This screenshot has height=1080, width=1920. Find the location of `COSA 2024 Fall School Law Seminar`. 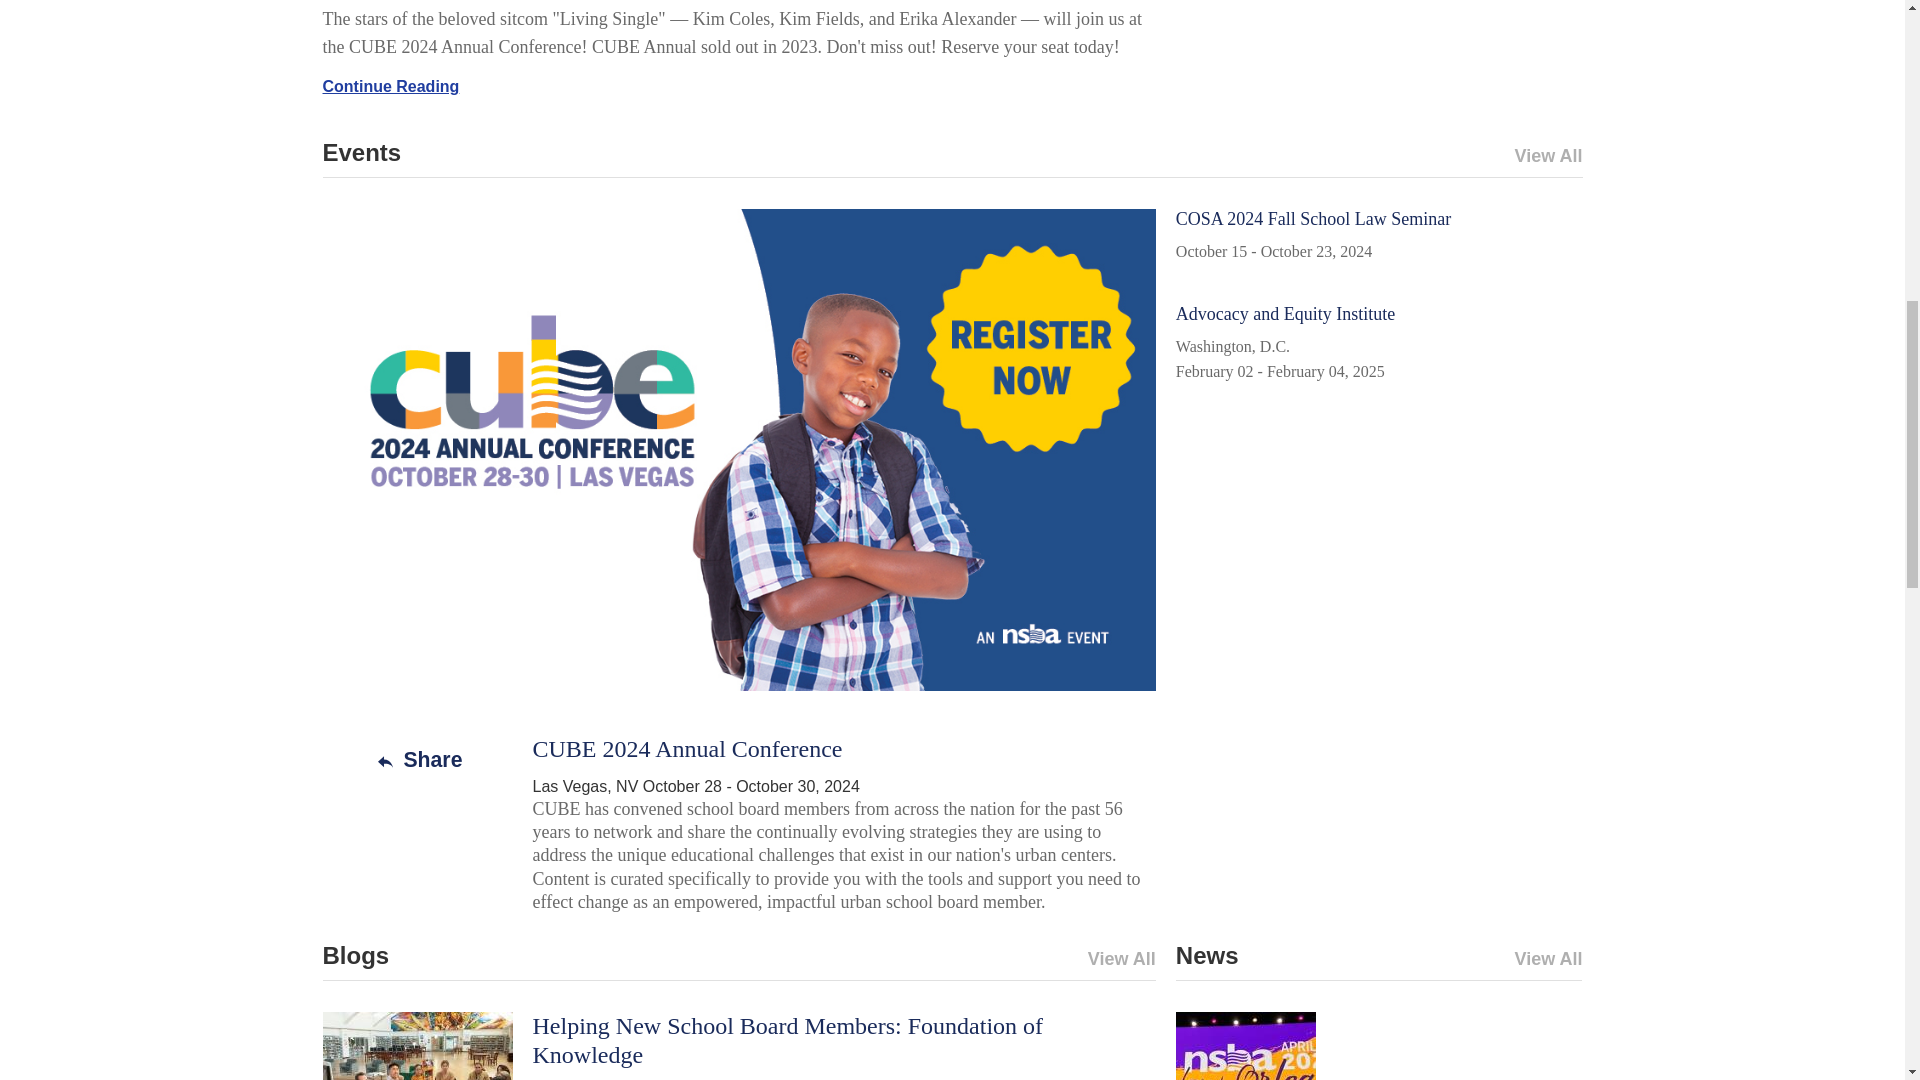

COSA 2024 Fall School Law Seminar is located at coordinates (1313, 218).